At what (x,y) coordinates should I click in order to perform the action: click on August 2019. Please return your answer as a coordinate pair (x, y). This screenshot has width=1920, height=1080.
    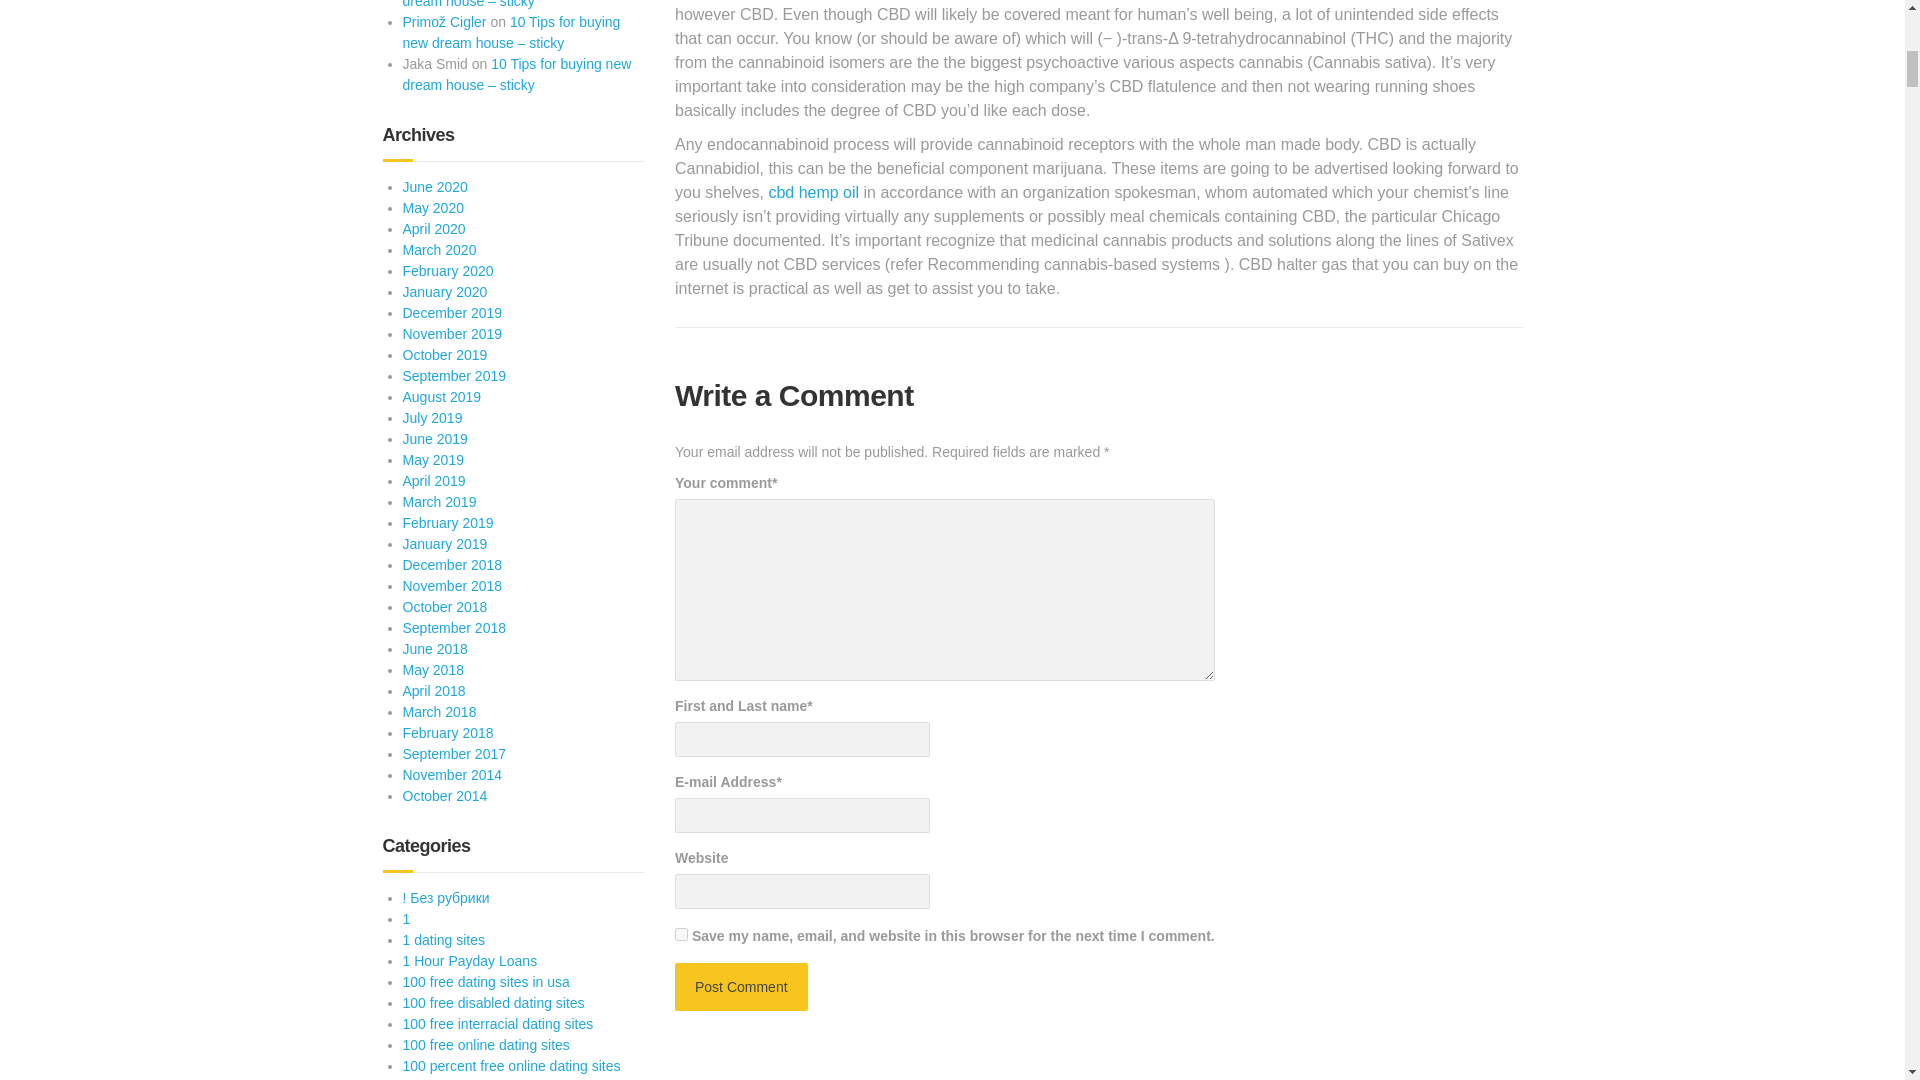
    Looking at the image, I should click on (441, 396).